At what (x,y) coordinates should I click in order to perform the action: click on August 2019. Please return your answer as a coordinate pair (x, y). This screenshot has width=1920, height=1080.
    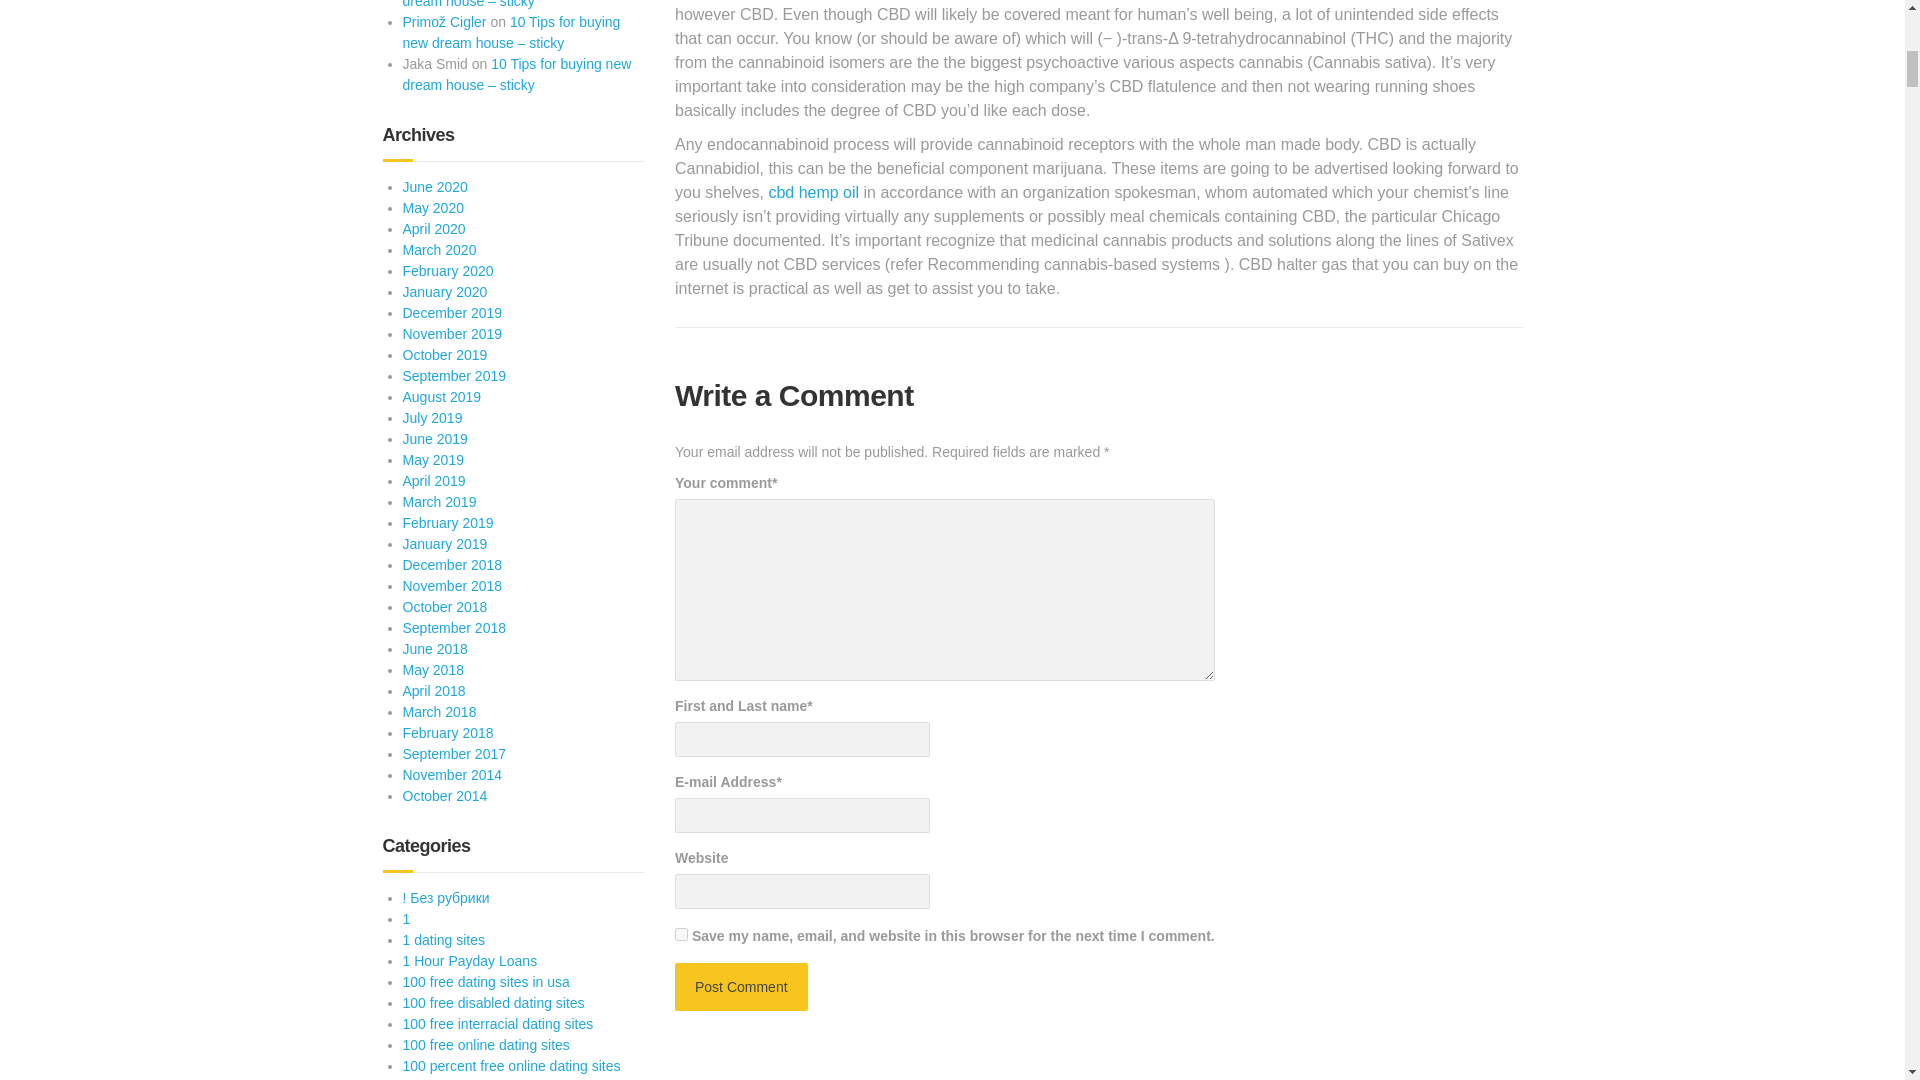
    Looking at the image, I should click on (441, 396).